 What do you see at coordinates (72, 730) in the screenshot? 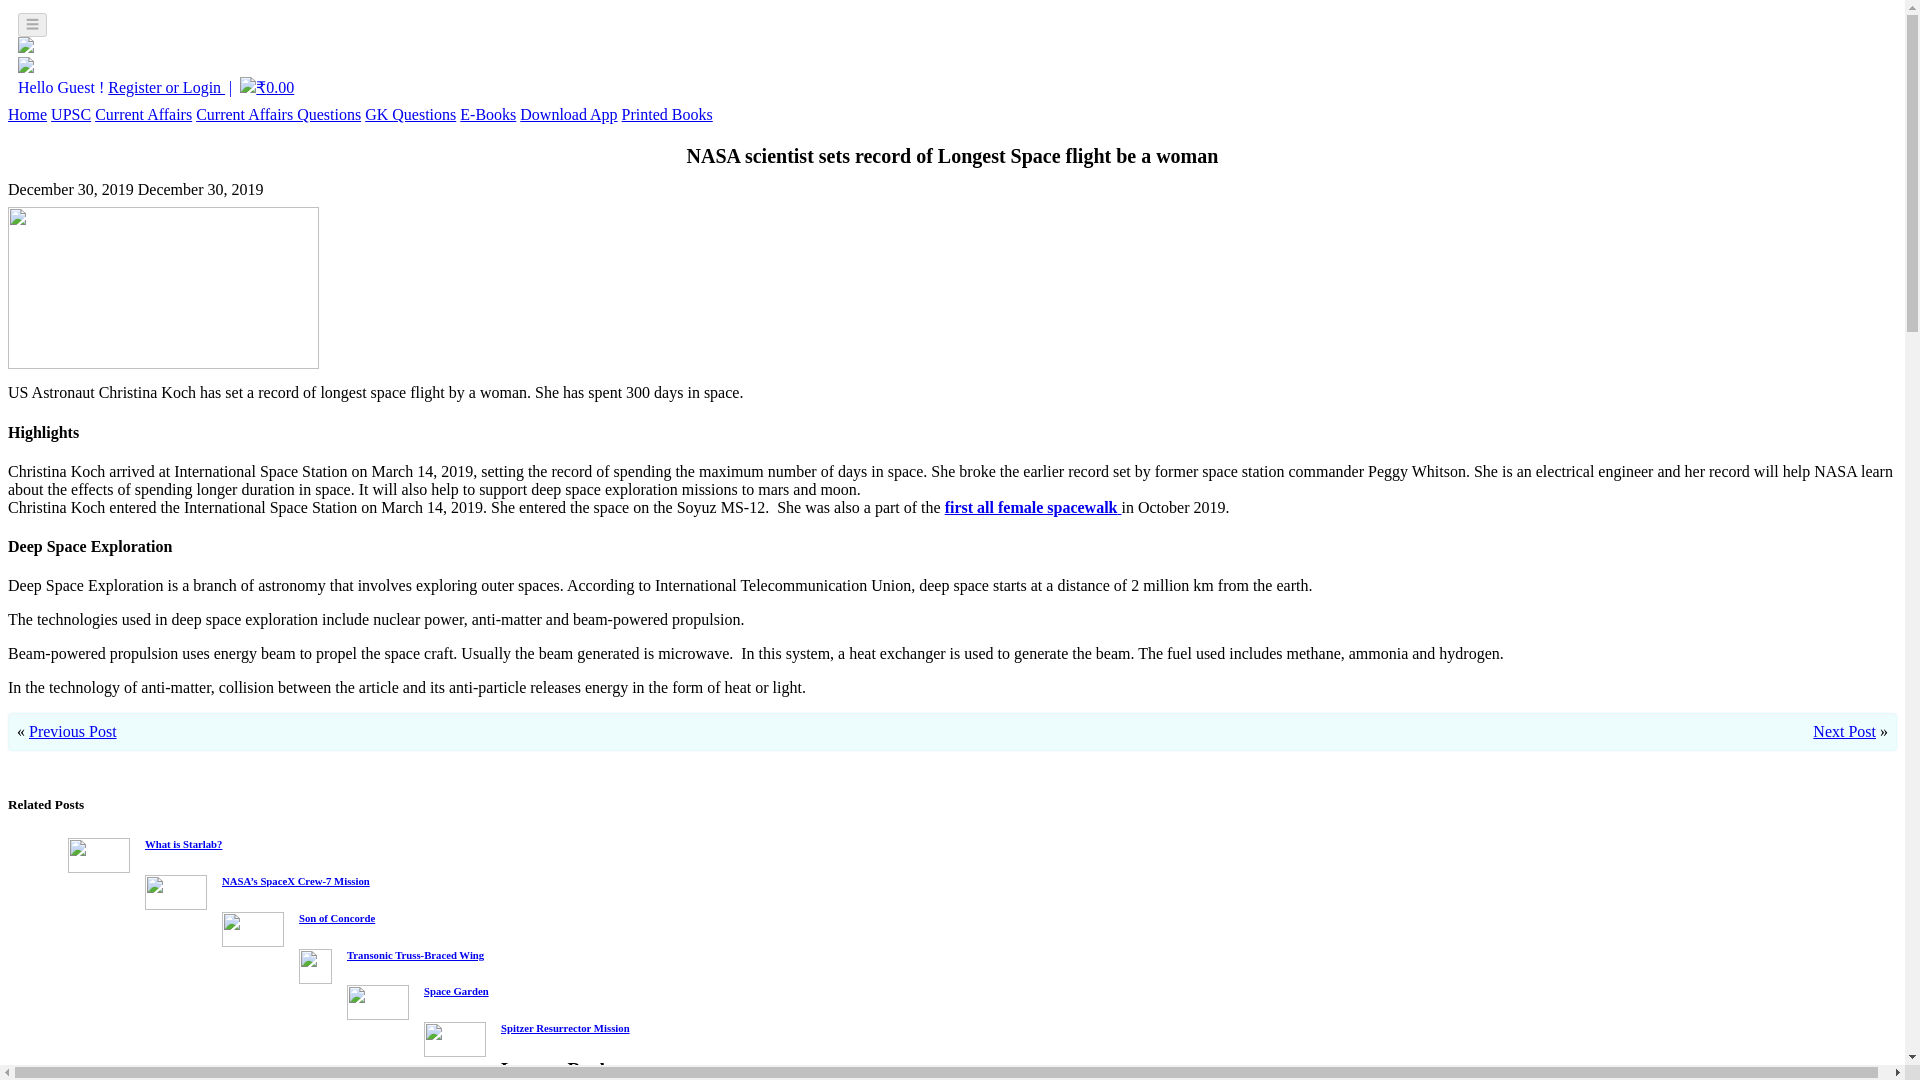
I see `Previous Post` at bounding box center [72, 730].